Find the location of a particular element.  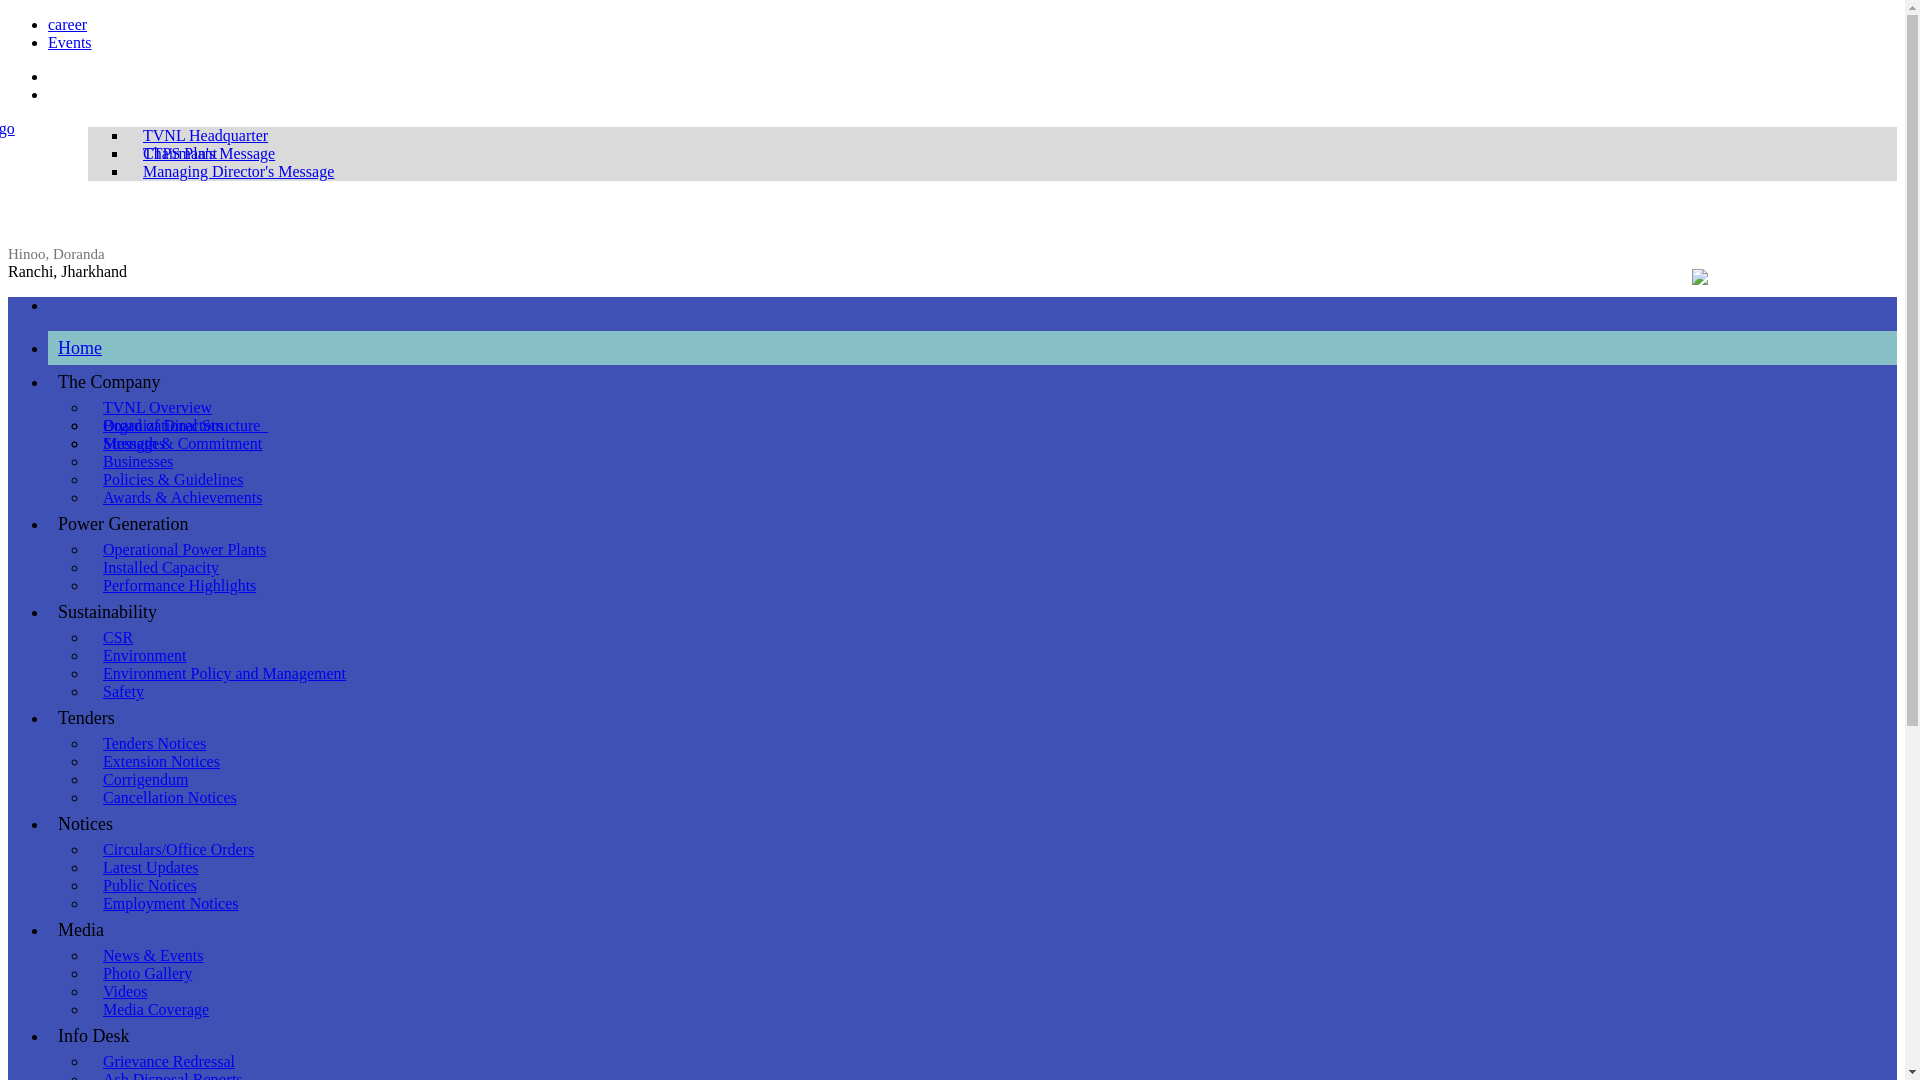

Employment Notices is located at coordinates (170, 903).